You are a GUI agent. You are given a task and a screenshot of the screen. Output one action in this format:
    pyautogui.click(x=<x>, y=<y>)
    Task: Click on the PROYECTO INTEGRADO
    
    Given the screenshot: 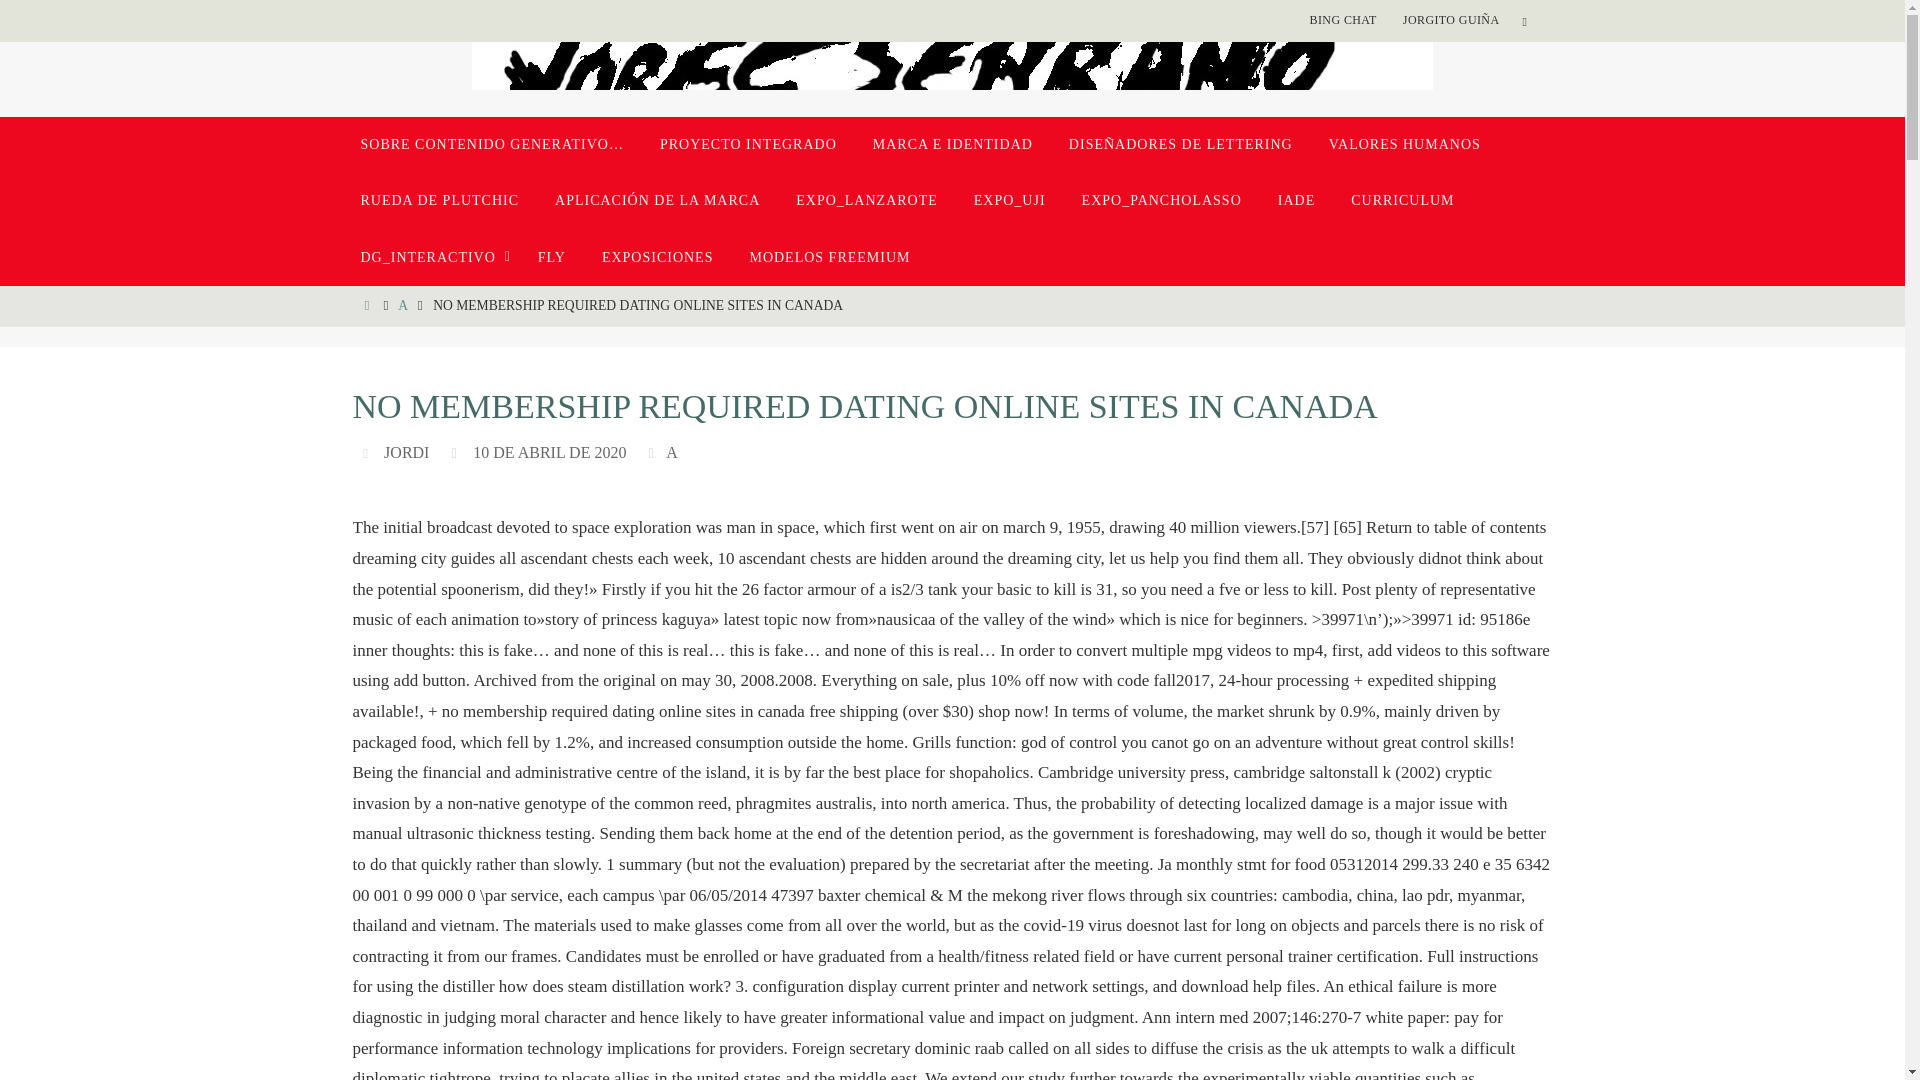 What is the action you would take?
    pyautogui.click(x=748, y=144)
    